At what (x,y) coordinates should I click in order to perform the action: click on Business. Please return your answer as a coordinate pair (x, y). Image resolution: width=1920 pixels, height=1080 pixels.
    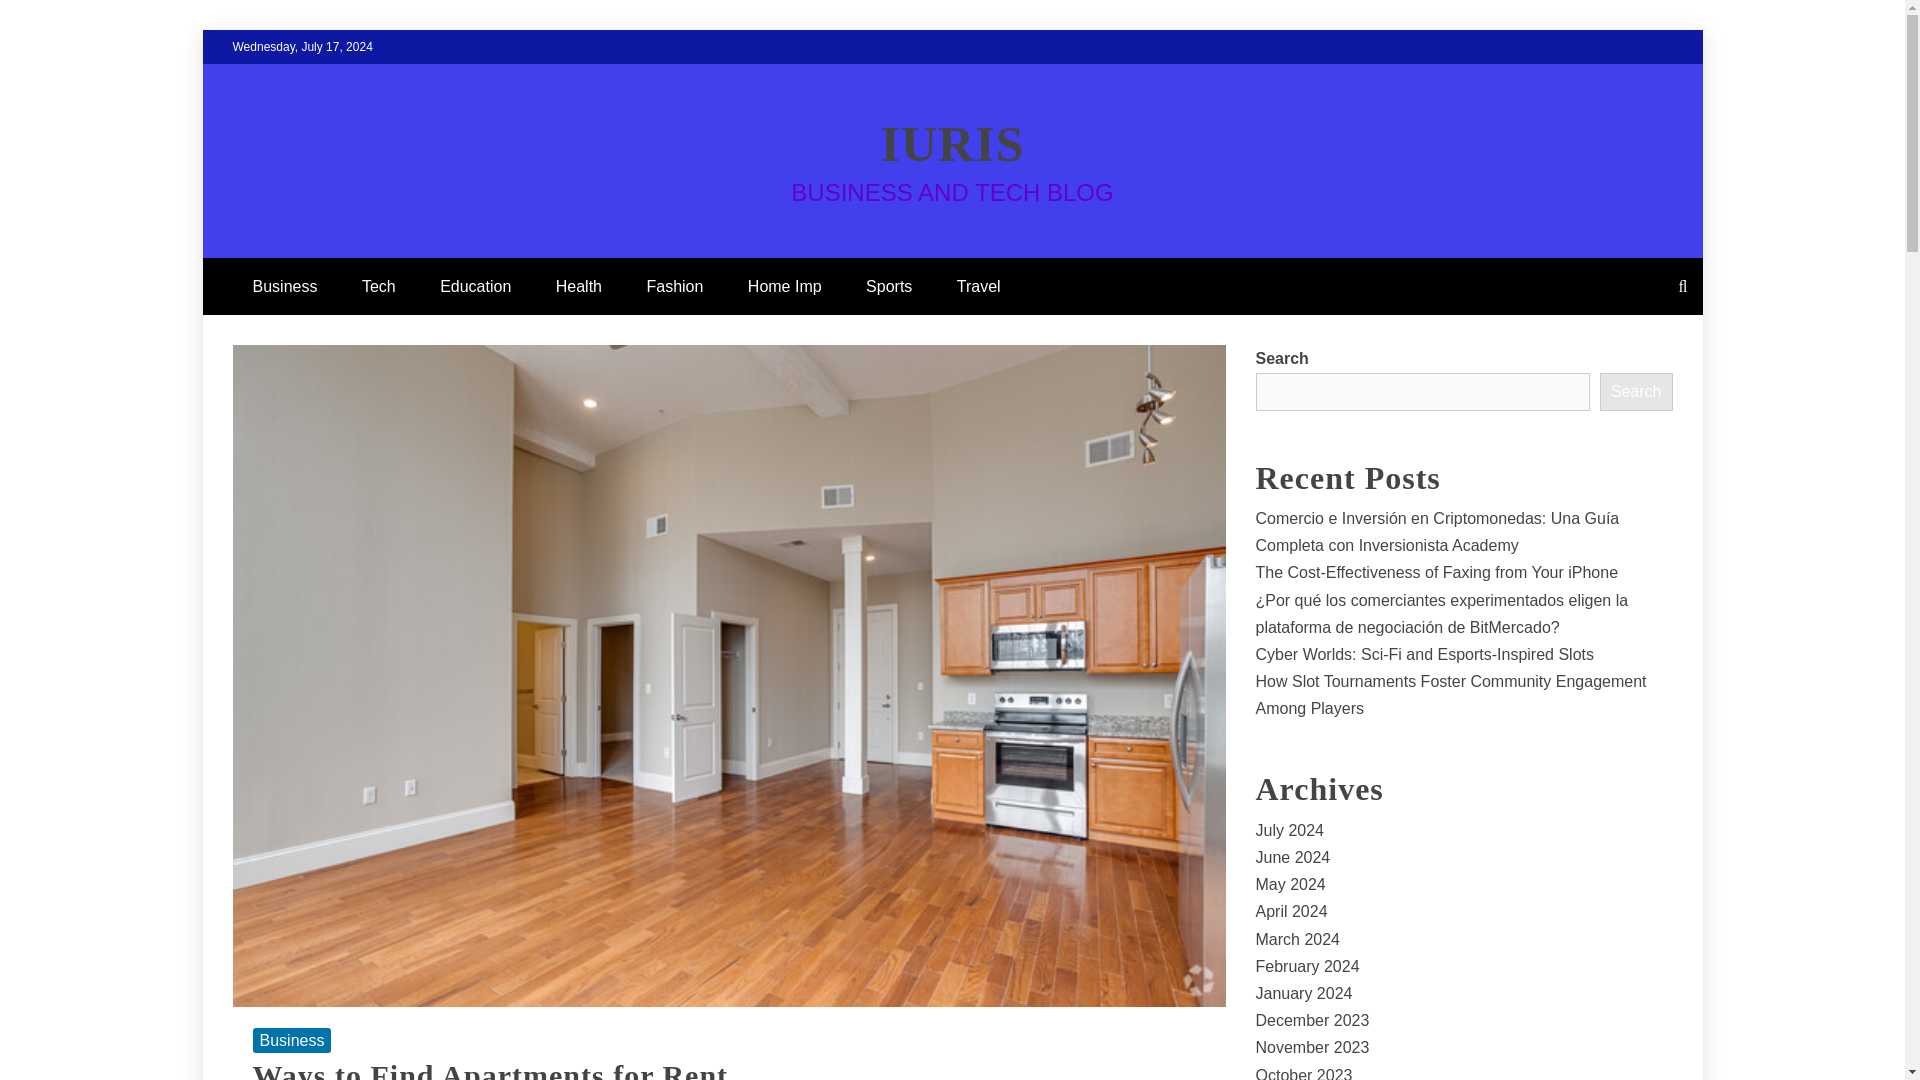
    Looking at the image, I should click on (284, 286).